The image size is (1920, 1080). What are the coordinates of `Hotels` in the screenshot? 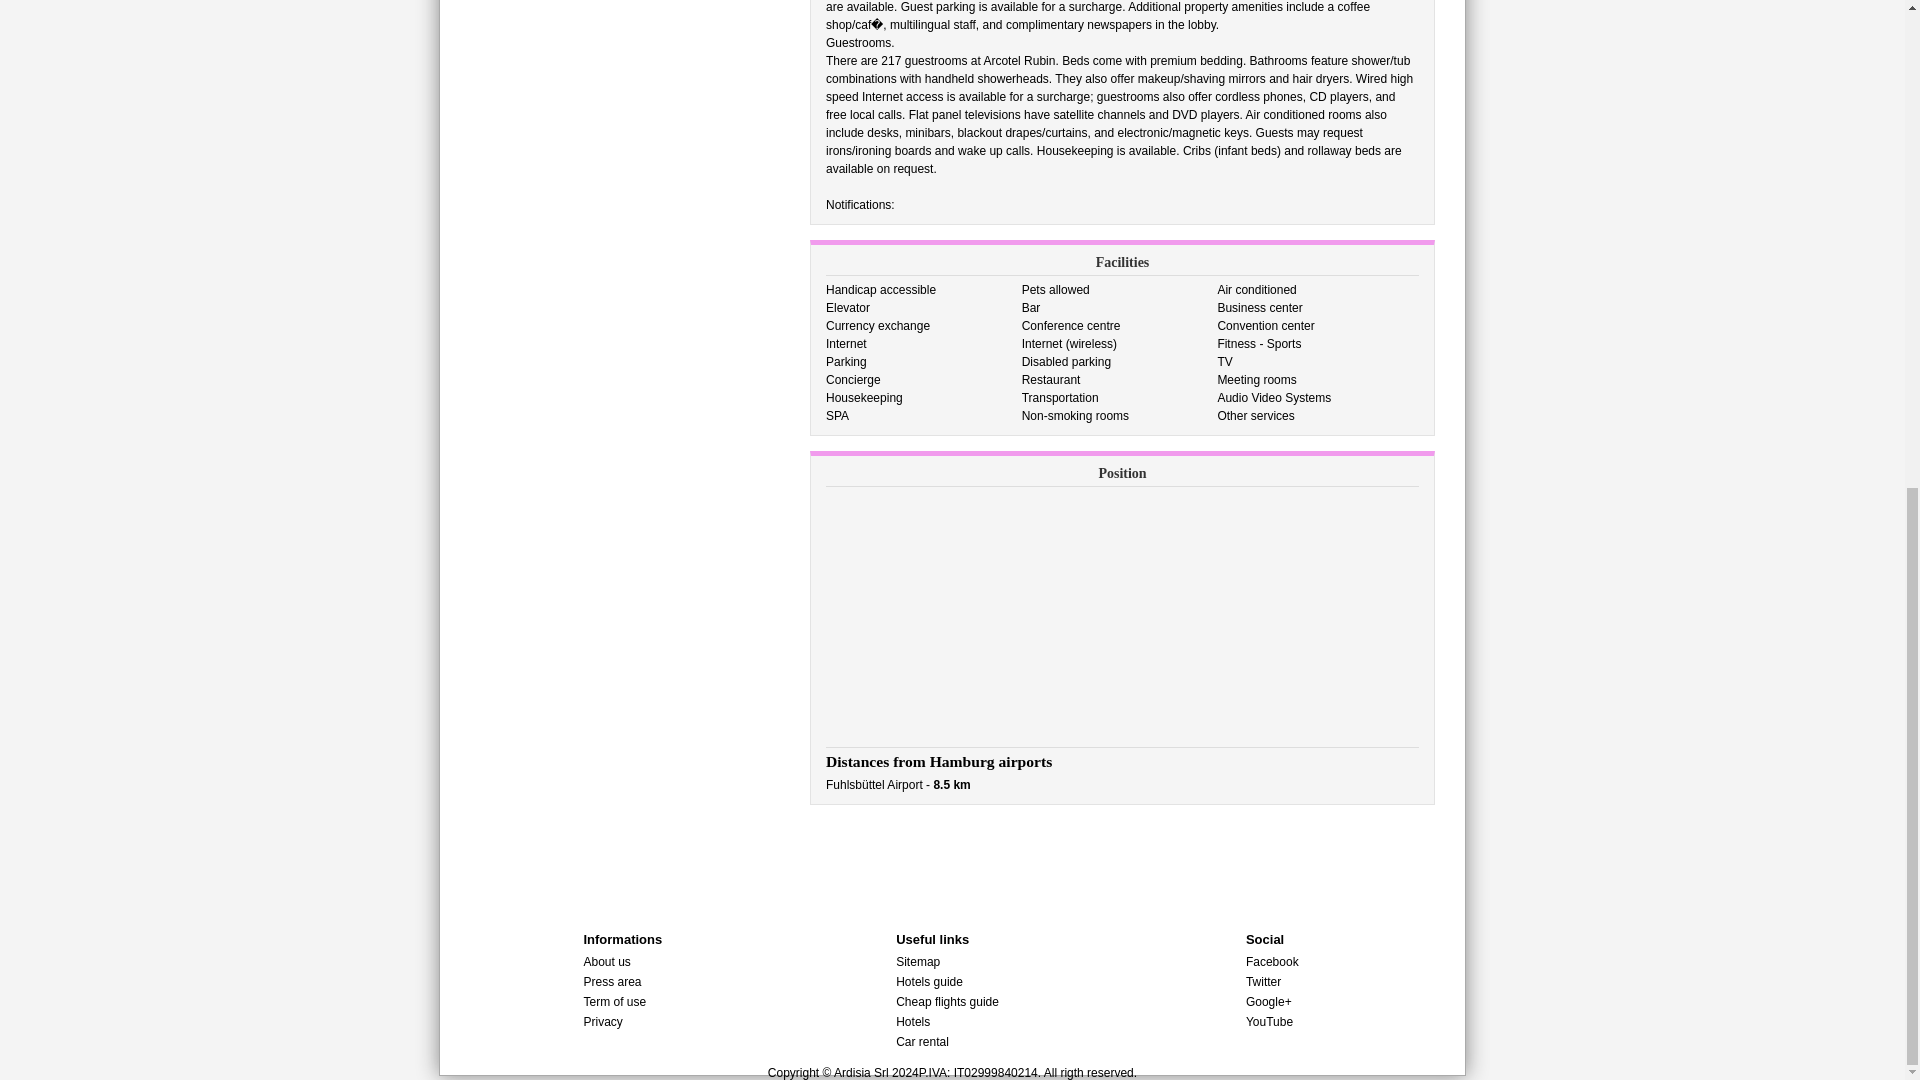 It's located at (912, 1022).